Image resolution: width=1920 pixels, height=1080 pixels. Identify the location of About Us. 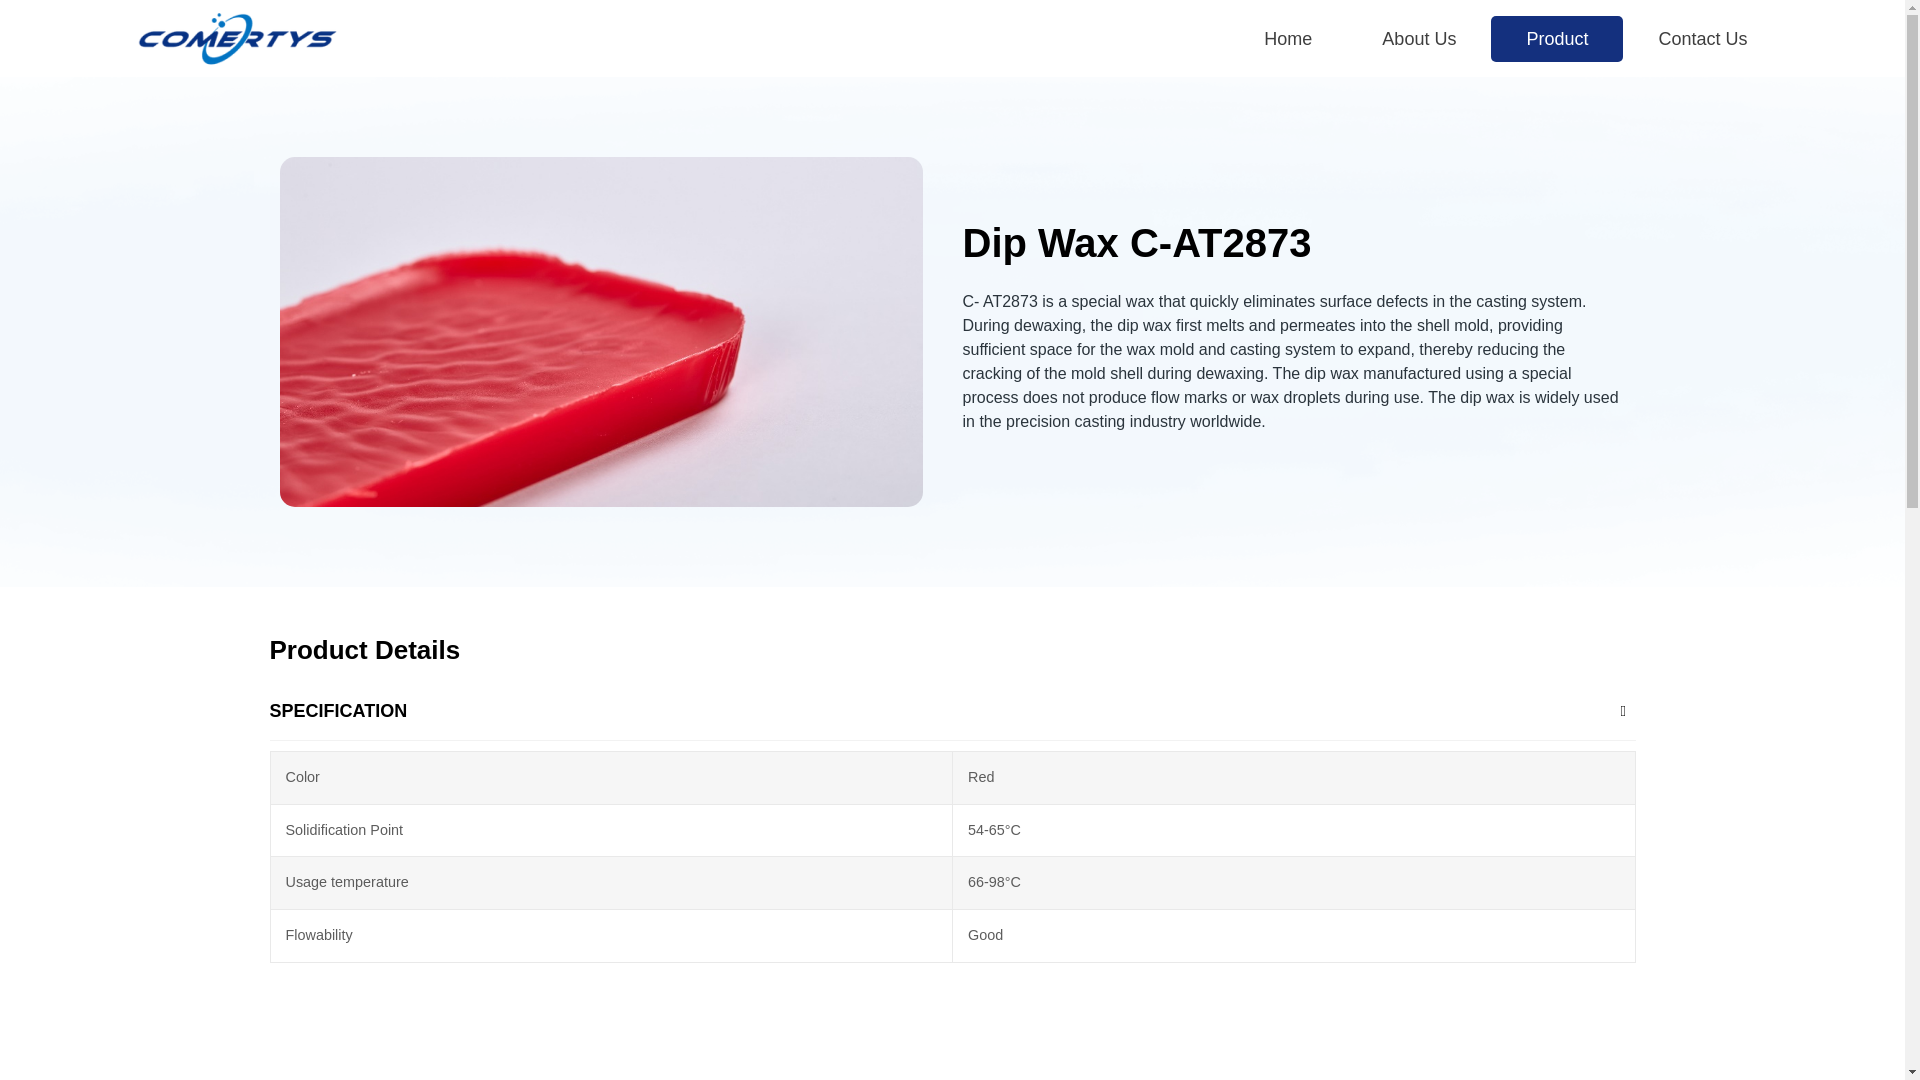
(1418, 38).